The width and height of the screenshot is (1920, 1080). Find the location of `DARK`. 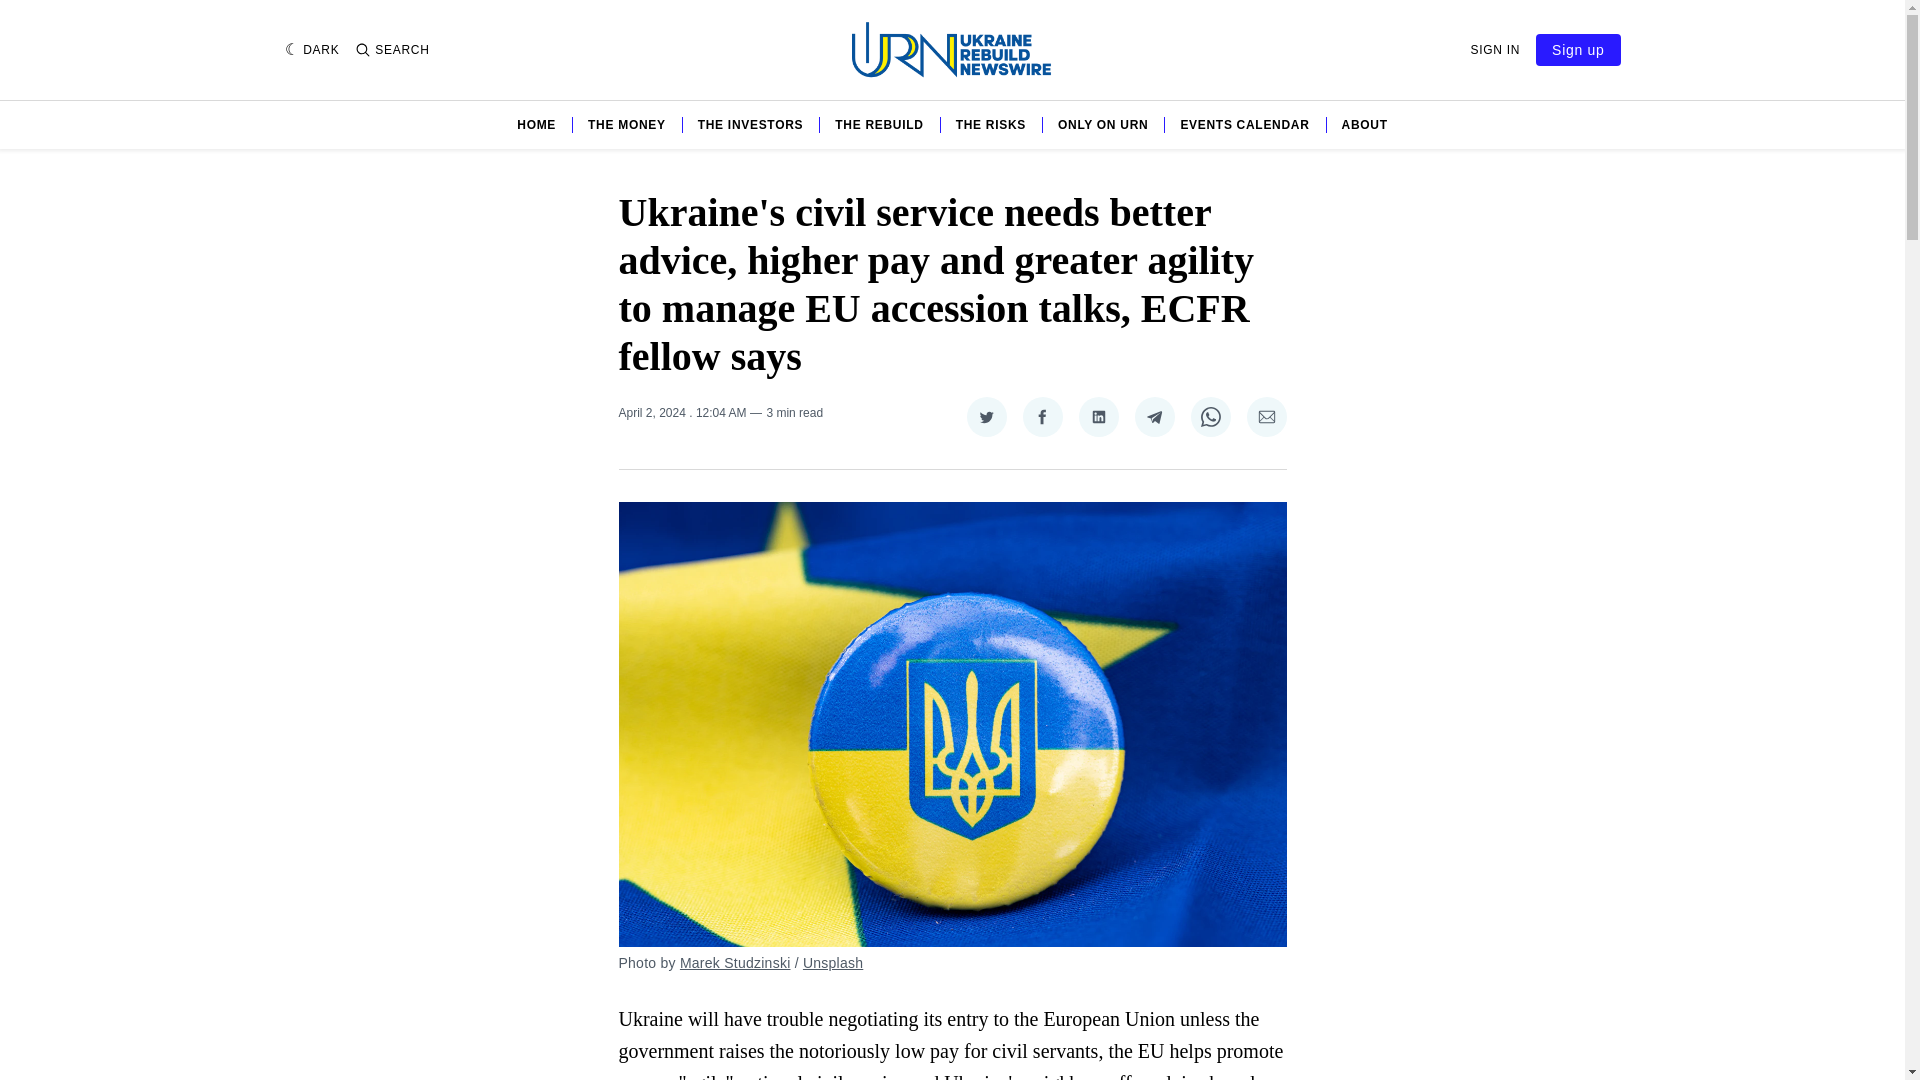

DARK is located at coordinates (312, 50).